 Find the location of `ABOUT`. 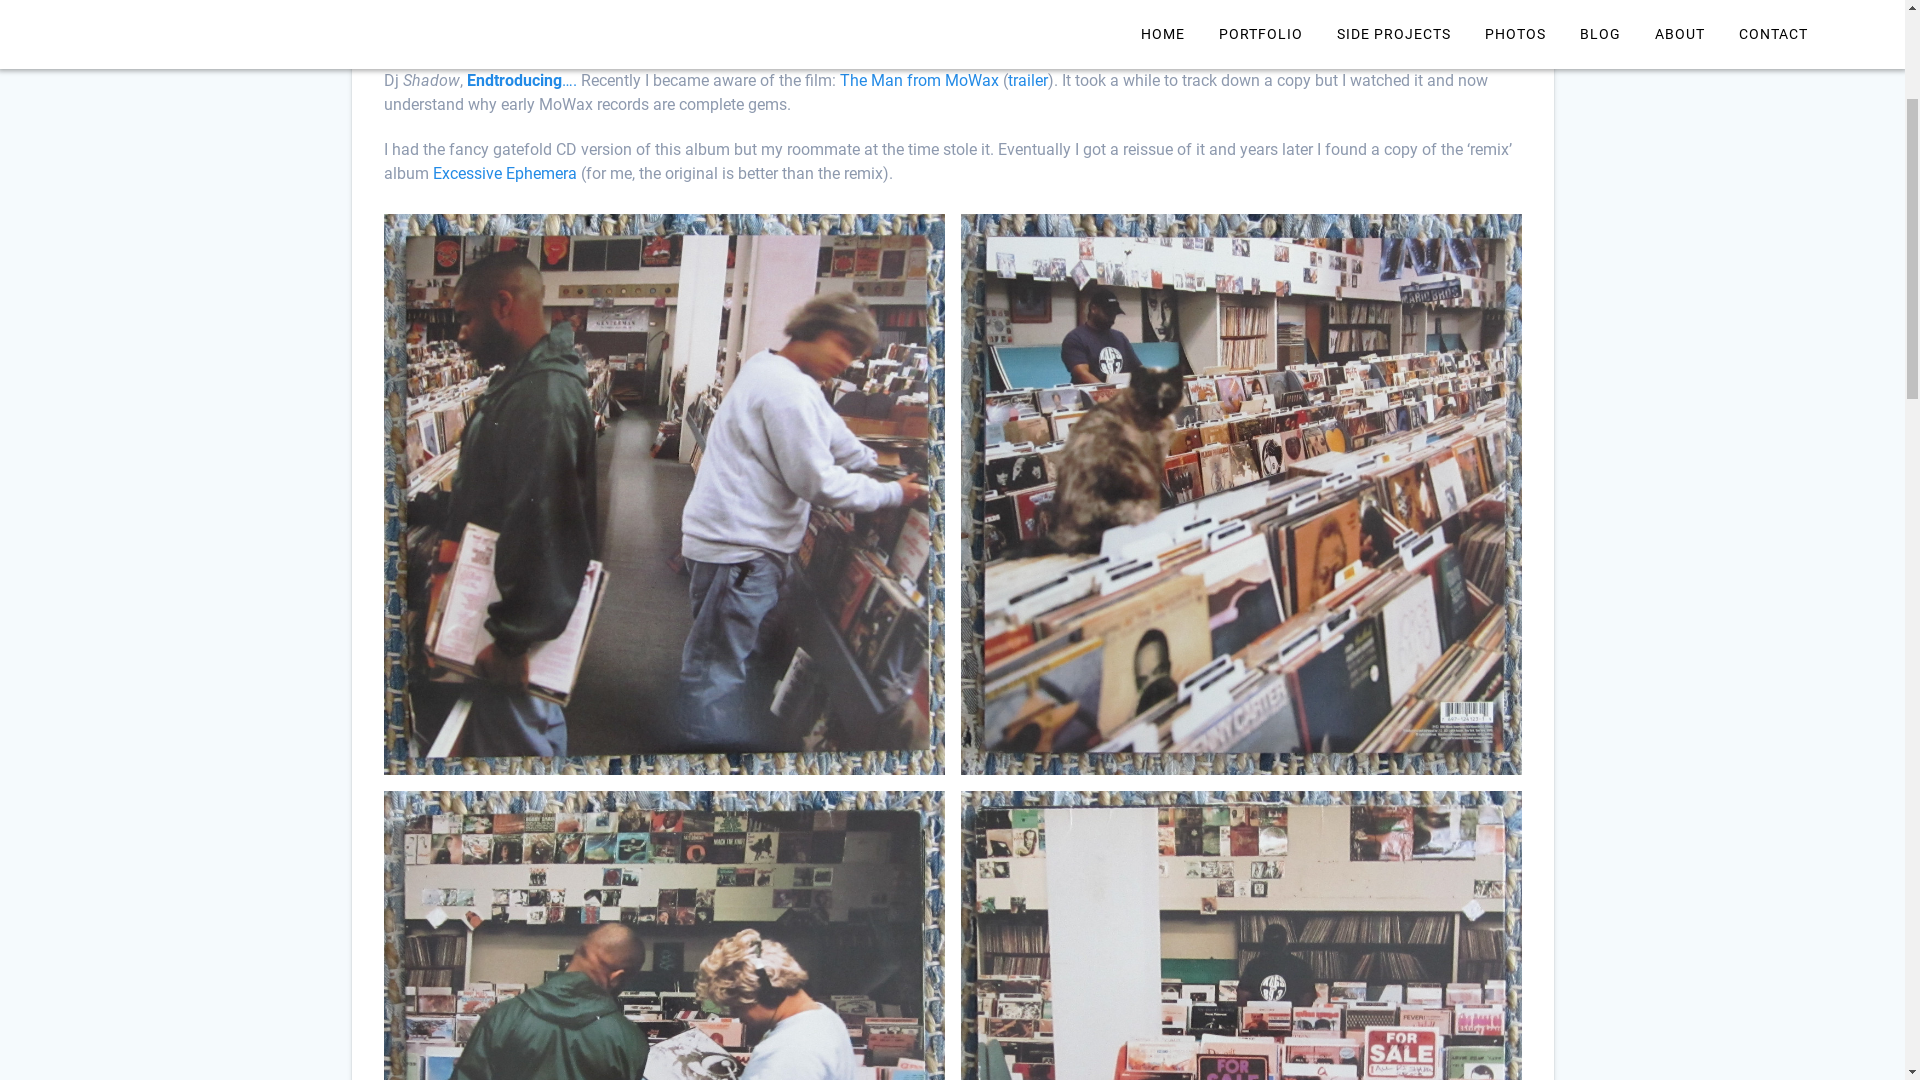

ABOUT is located at coordinates (1680, 338).